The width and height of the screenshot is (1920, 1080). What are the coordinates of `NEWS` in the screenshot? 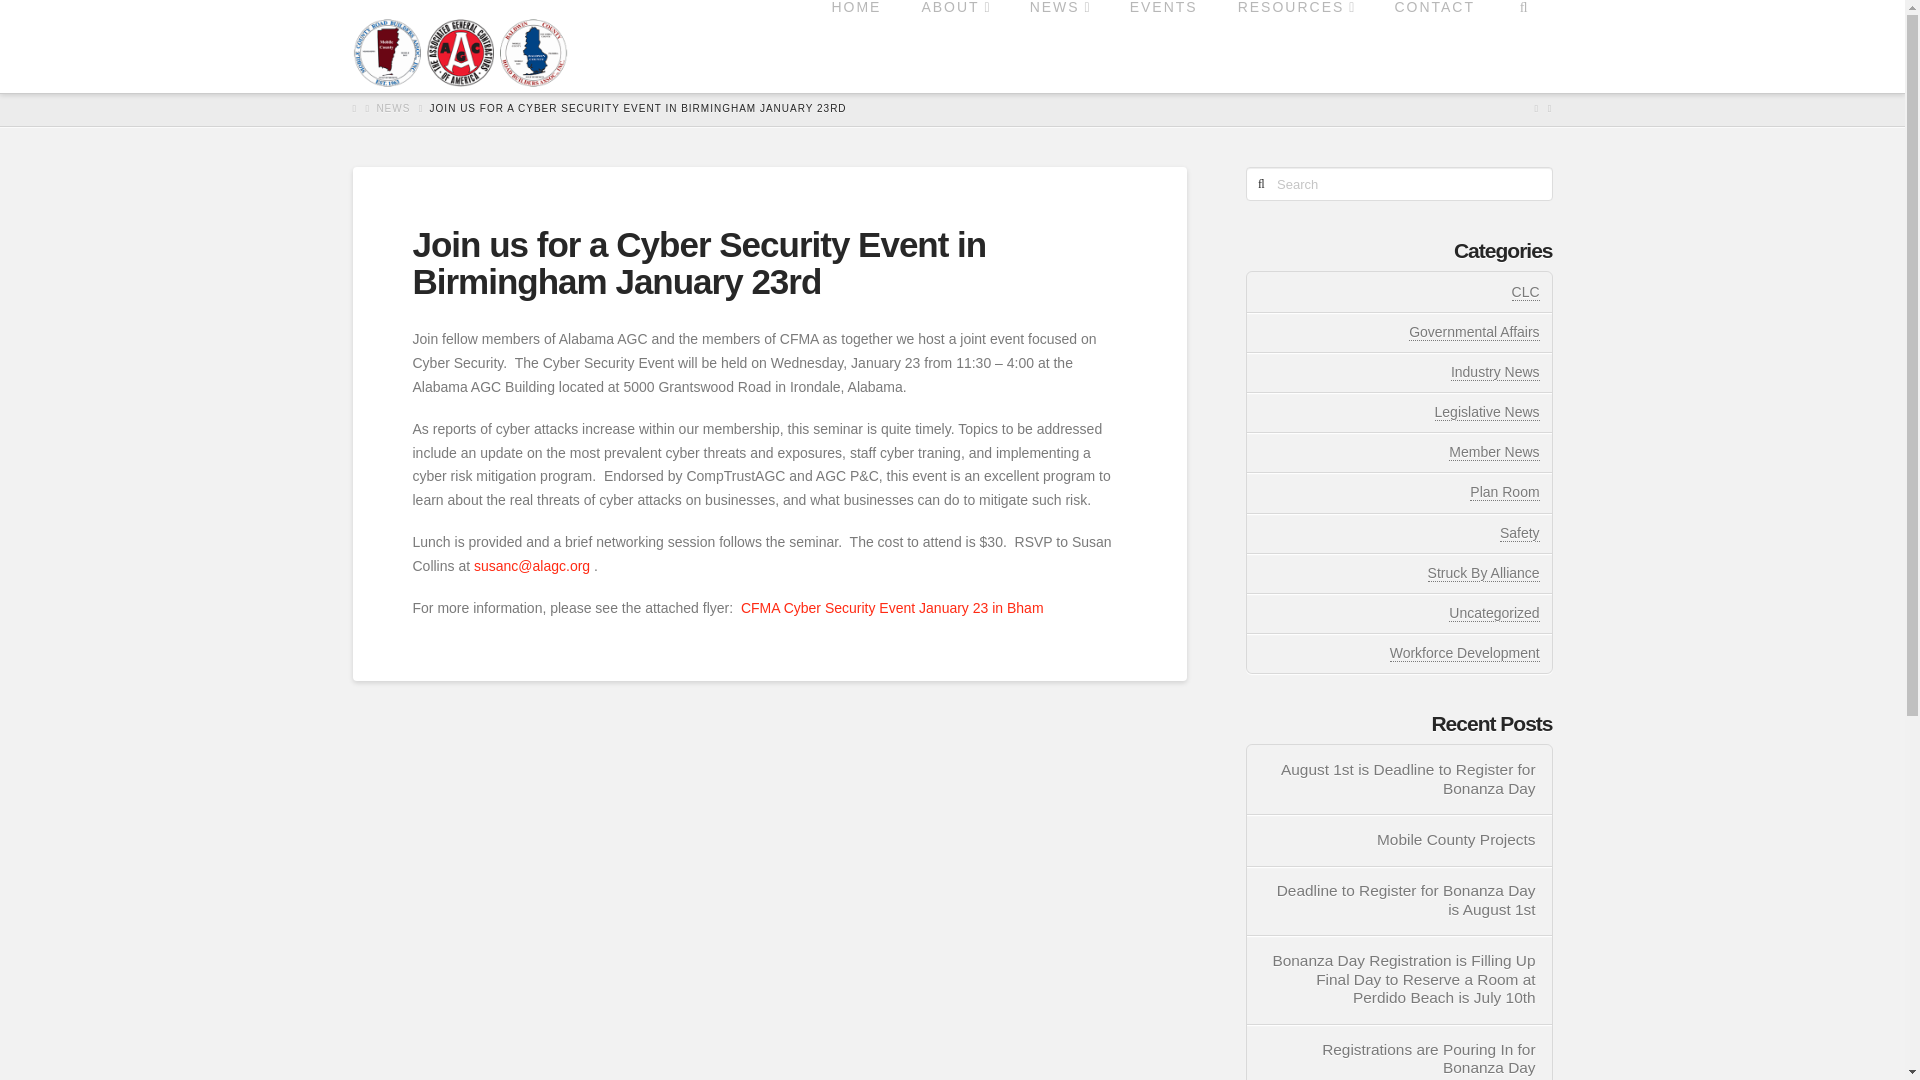 It's located at (1059, 44).